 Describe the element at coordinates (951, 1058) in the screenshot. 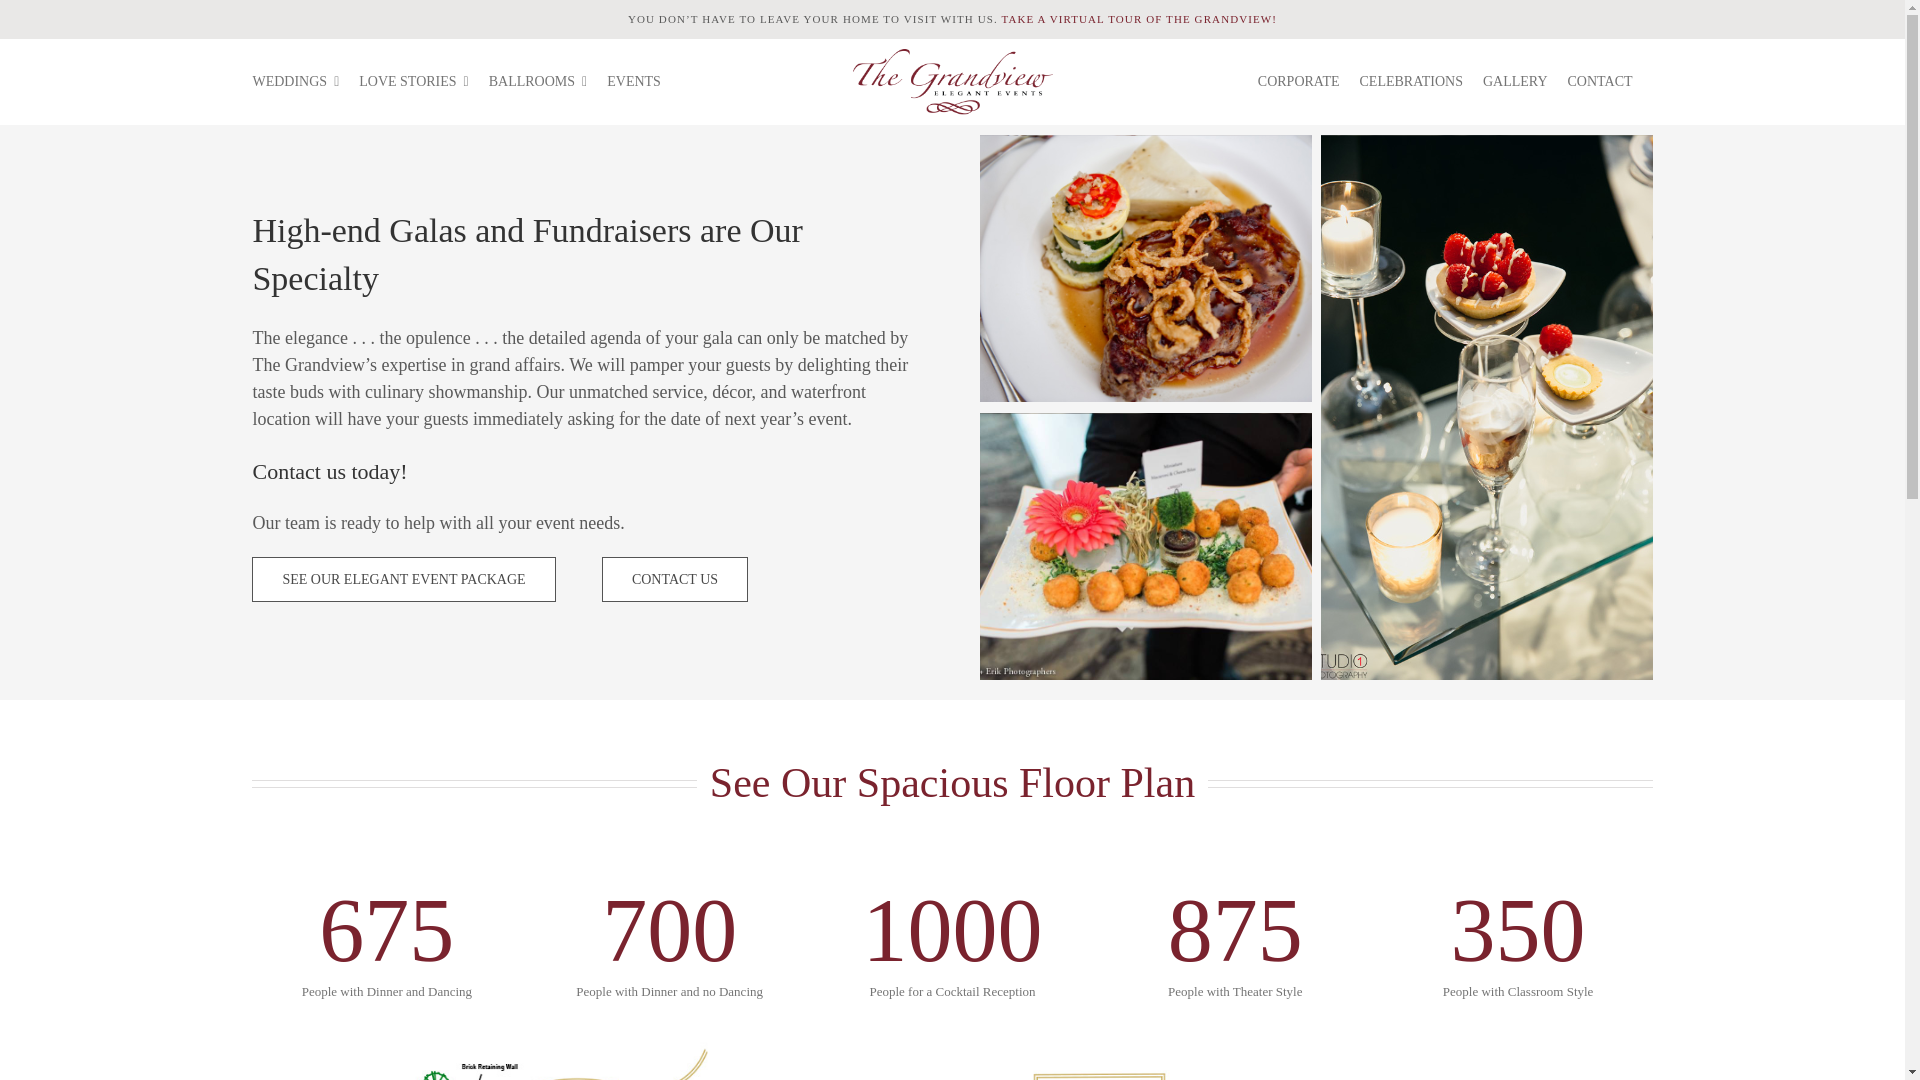

I see `GV-FloorPlan` at that location.